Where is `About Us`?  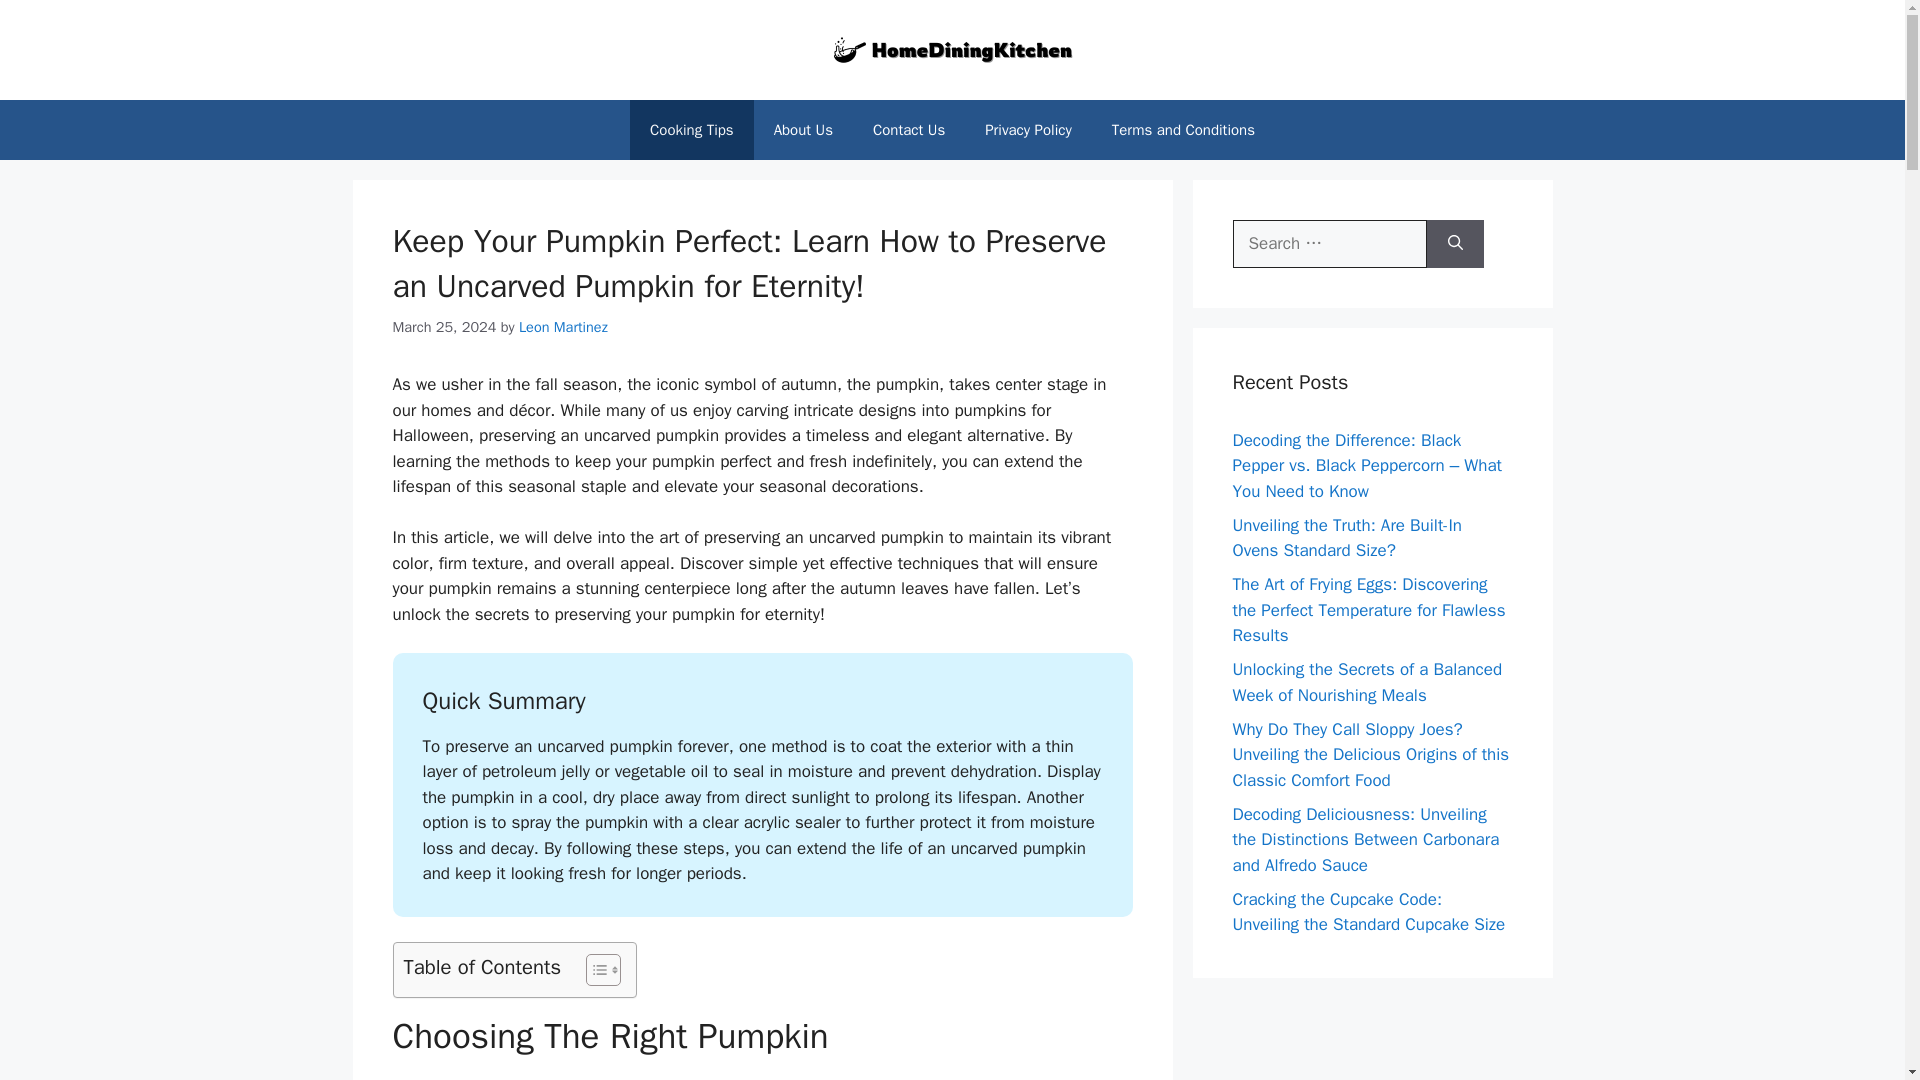 About Us is located at coordinates (803, 130).